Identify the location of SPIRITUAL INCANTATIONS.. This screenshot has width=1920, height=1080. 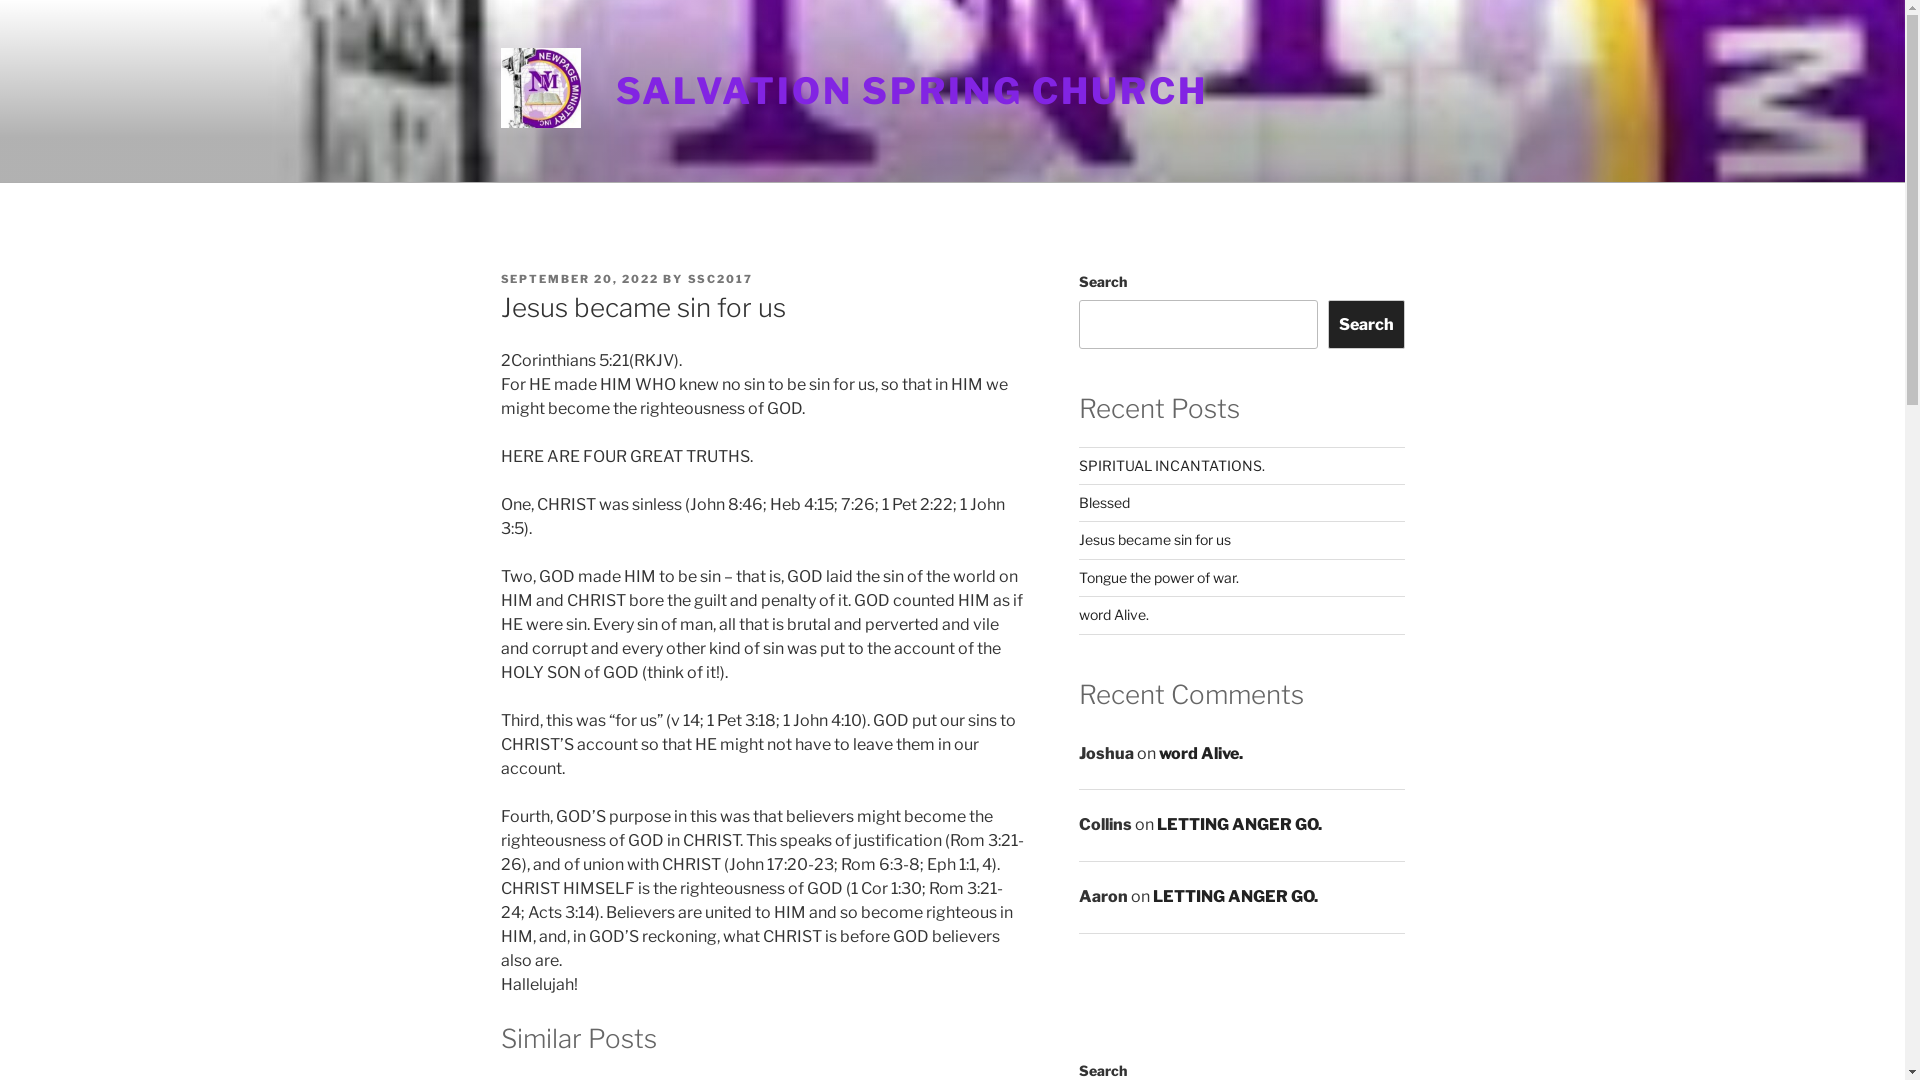
(1172, 466).